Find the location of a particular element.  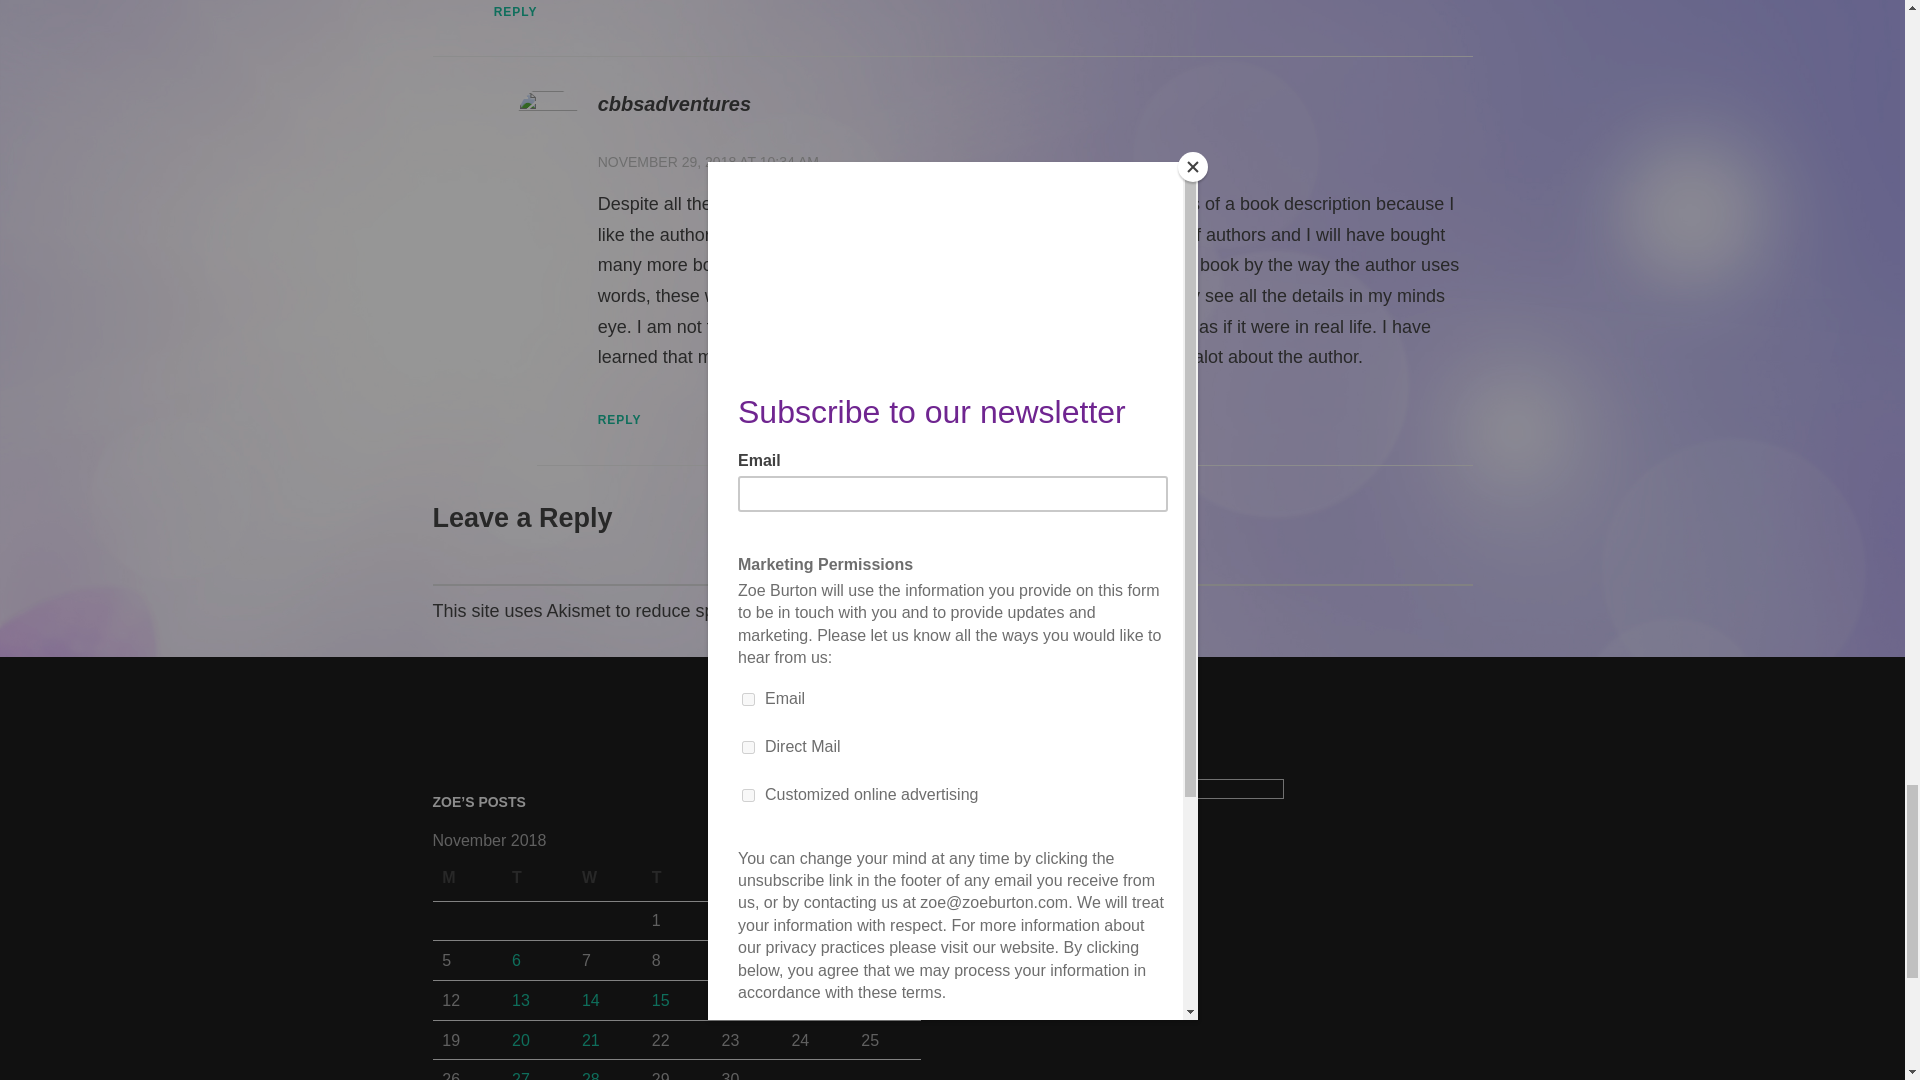

Monday is located at coordinates (466, 877).